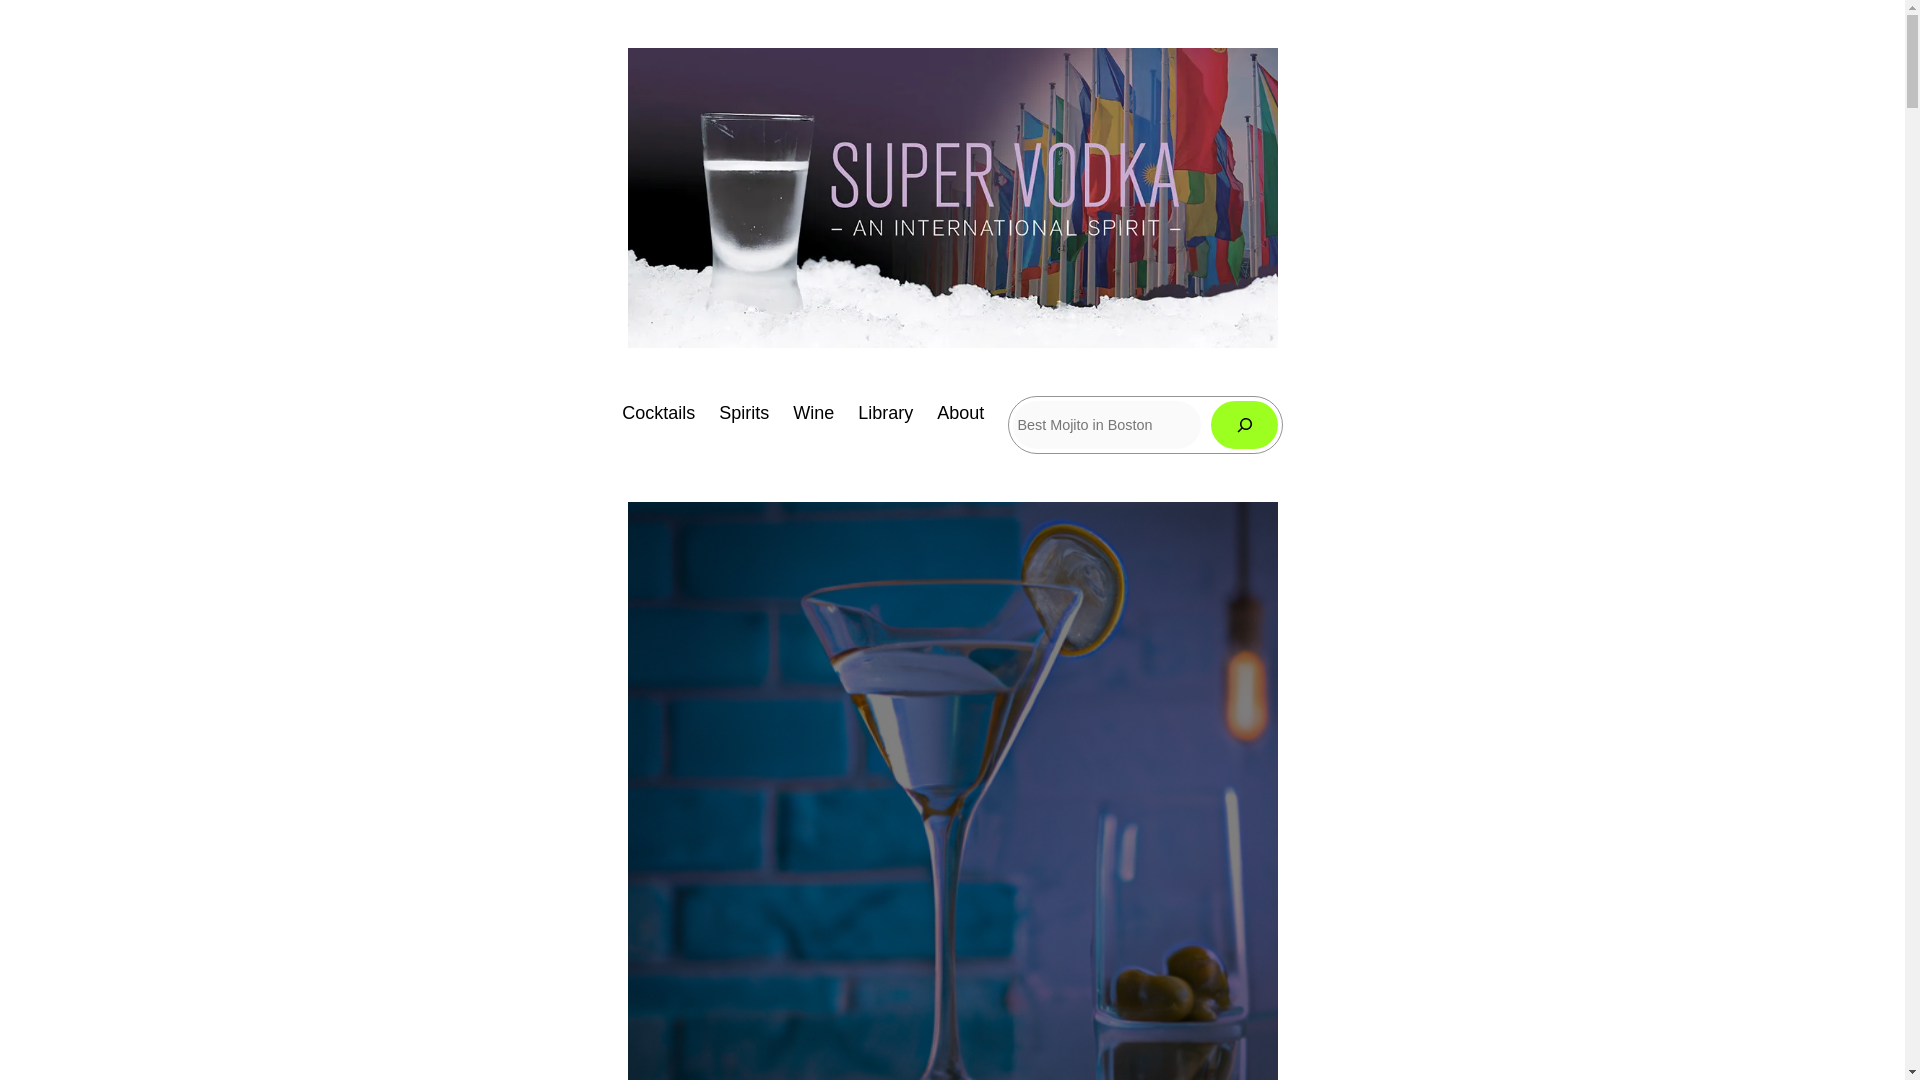 The height and width of the screenshot is (1080, 1920). I want to click on Wine, so click(812, 412).